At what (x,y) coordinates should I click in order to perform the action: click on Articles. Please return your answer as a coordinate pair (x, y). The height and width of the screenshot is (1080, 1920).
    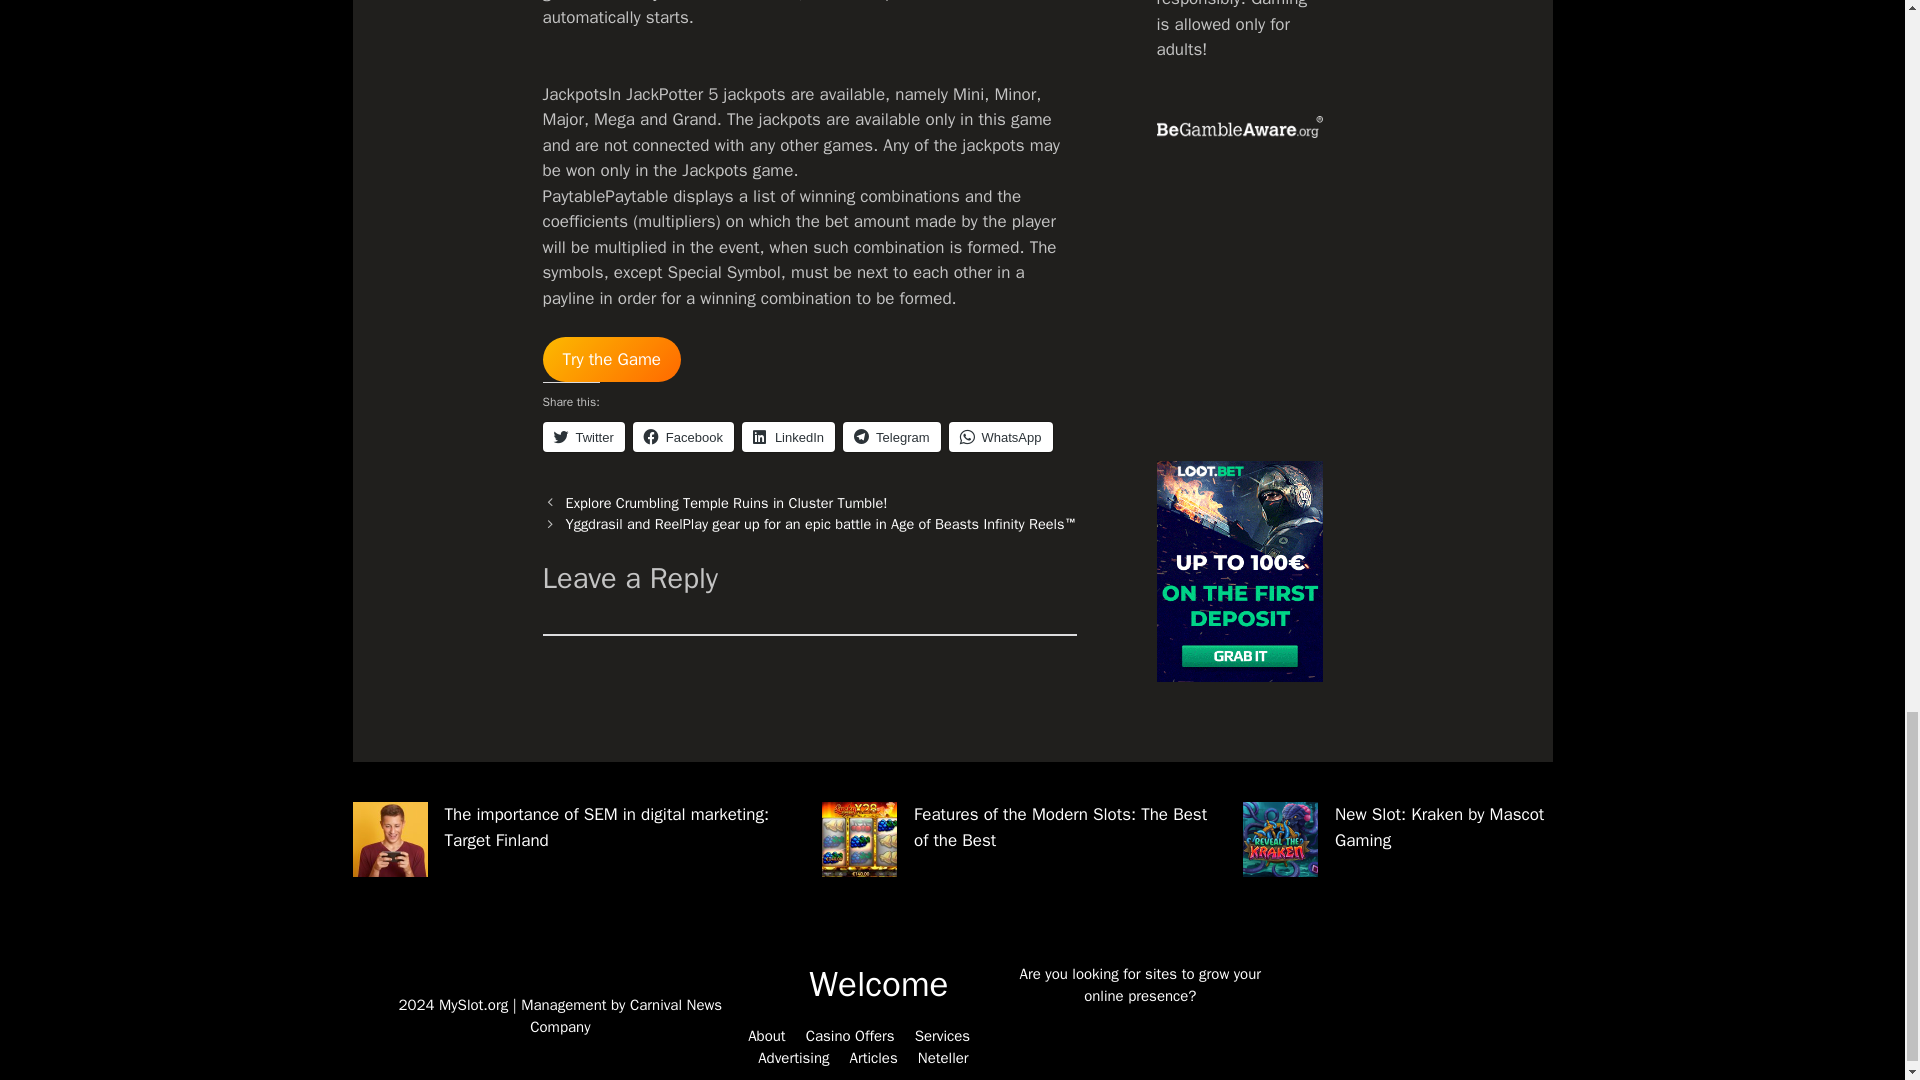
    Looking at the image, I should click on (874, 1058).